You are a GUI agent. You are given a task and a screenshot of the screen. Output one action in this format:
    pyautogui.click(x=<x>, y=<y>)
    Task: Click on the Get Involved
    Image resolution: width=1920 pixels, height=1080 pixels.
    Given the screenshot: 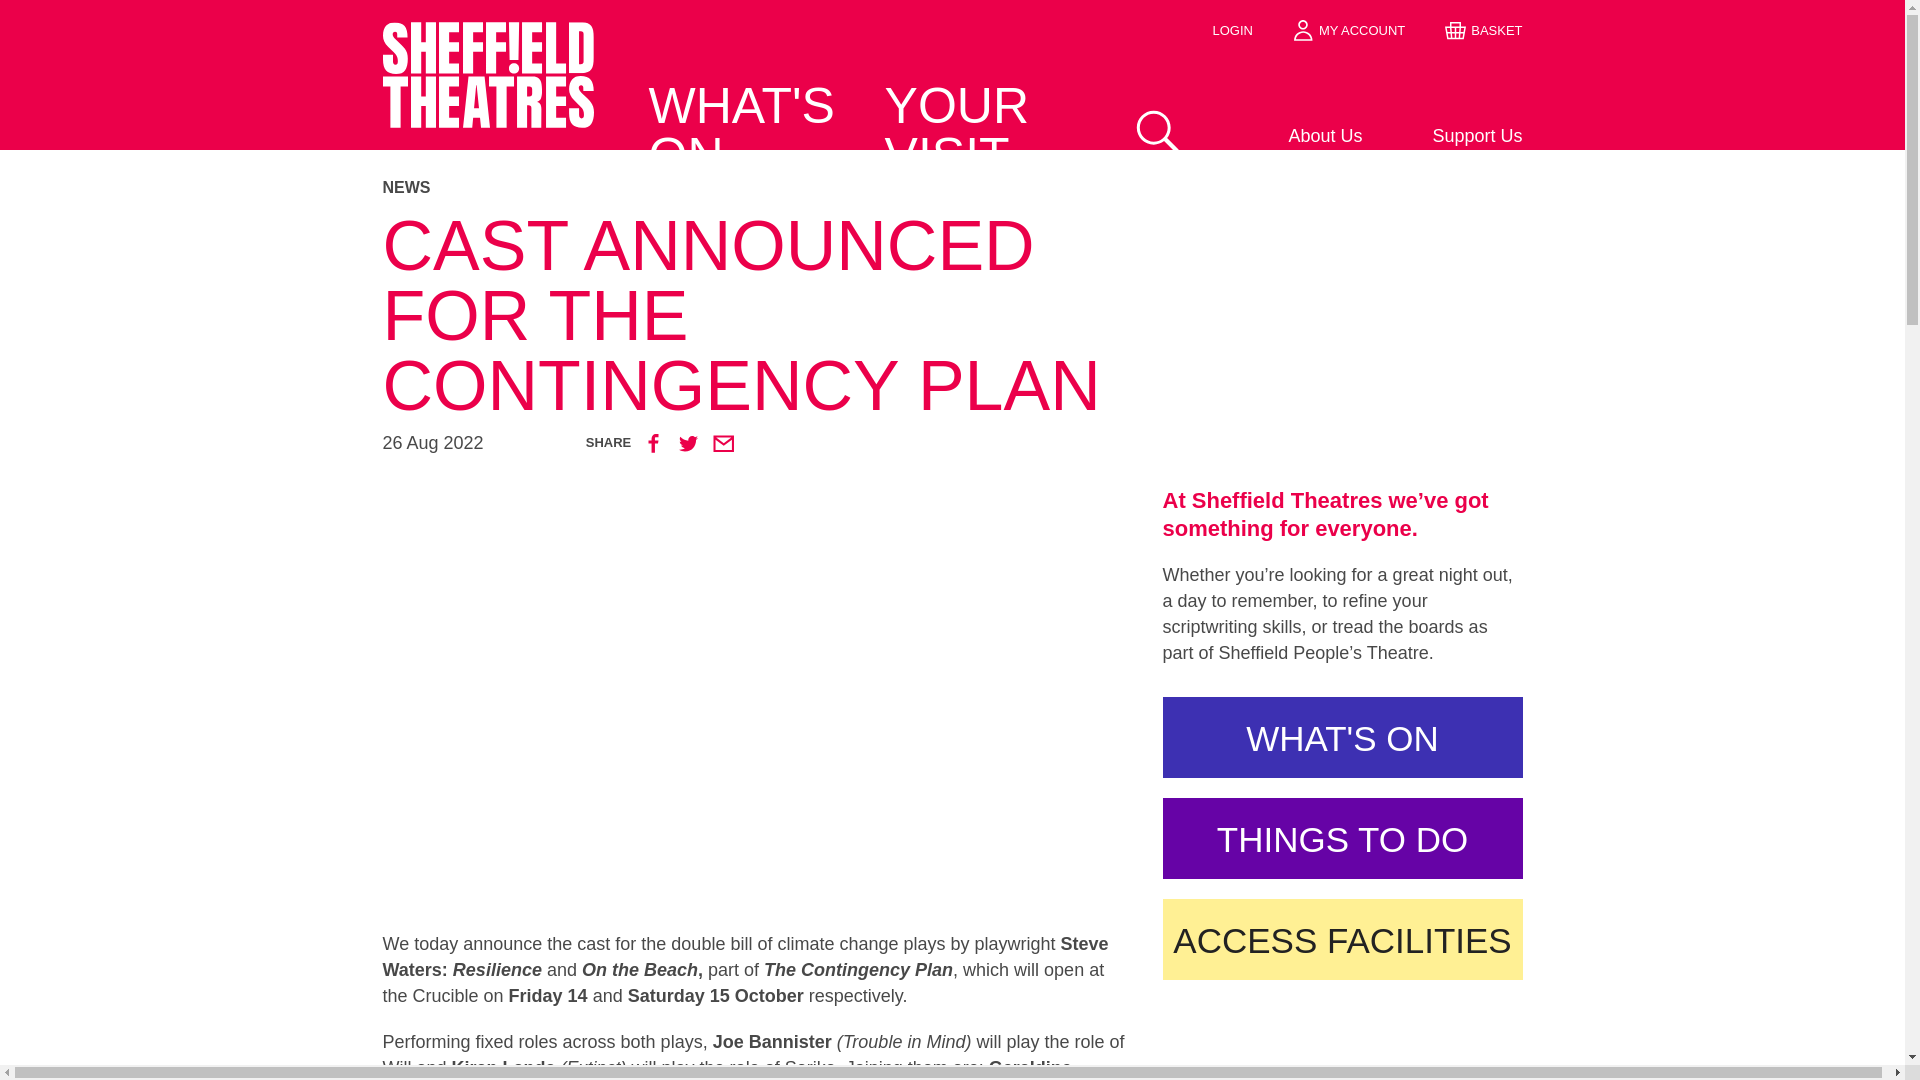 What is the action you would take?
    pyautogui.click(x=1286, y=168)
    